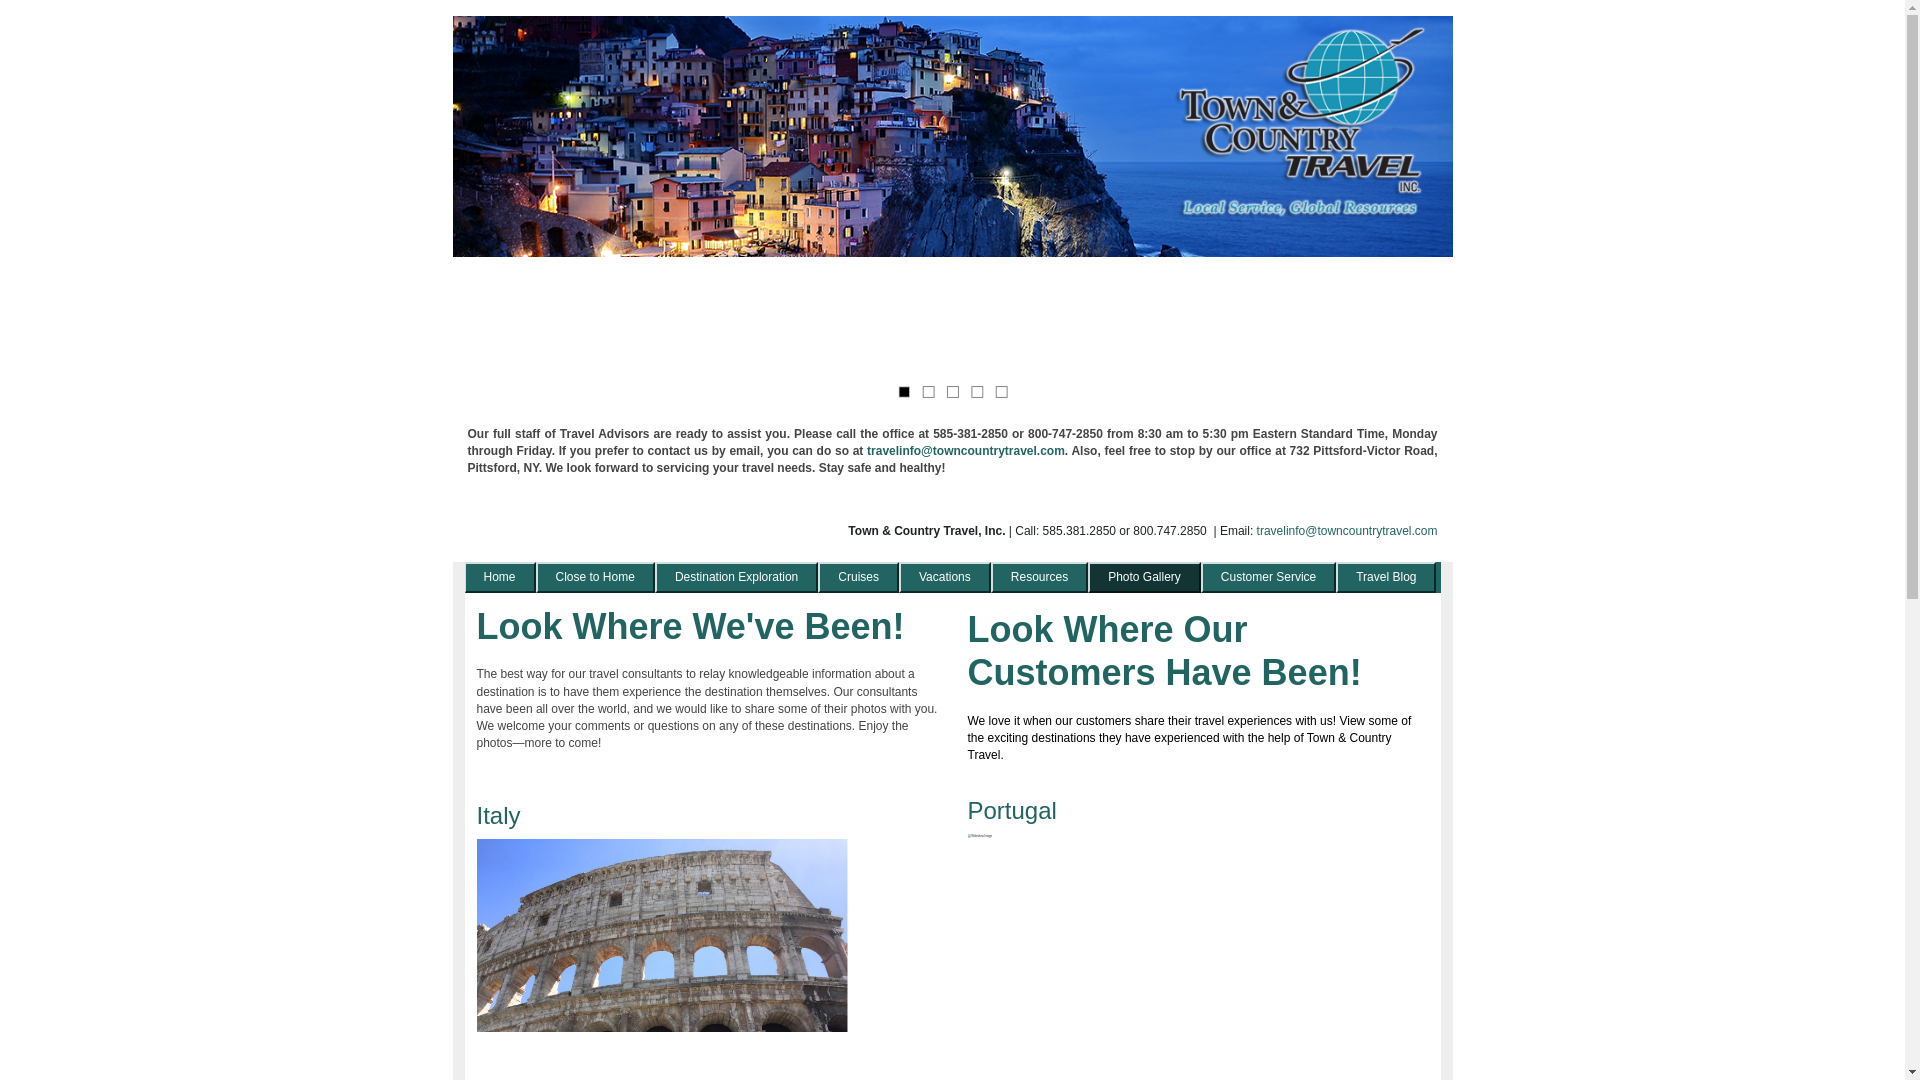 The width and height of the screenshot is (1920, 1080). I want to click on Travel Blog, so click(1386, 576).